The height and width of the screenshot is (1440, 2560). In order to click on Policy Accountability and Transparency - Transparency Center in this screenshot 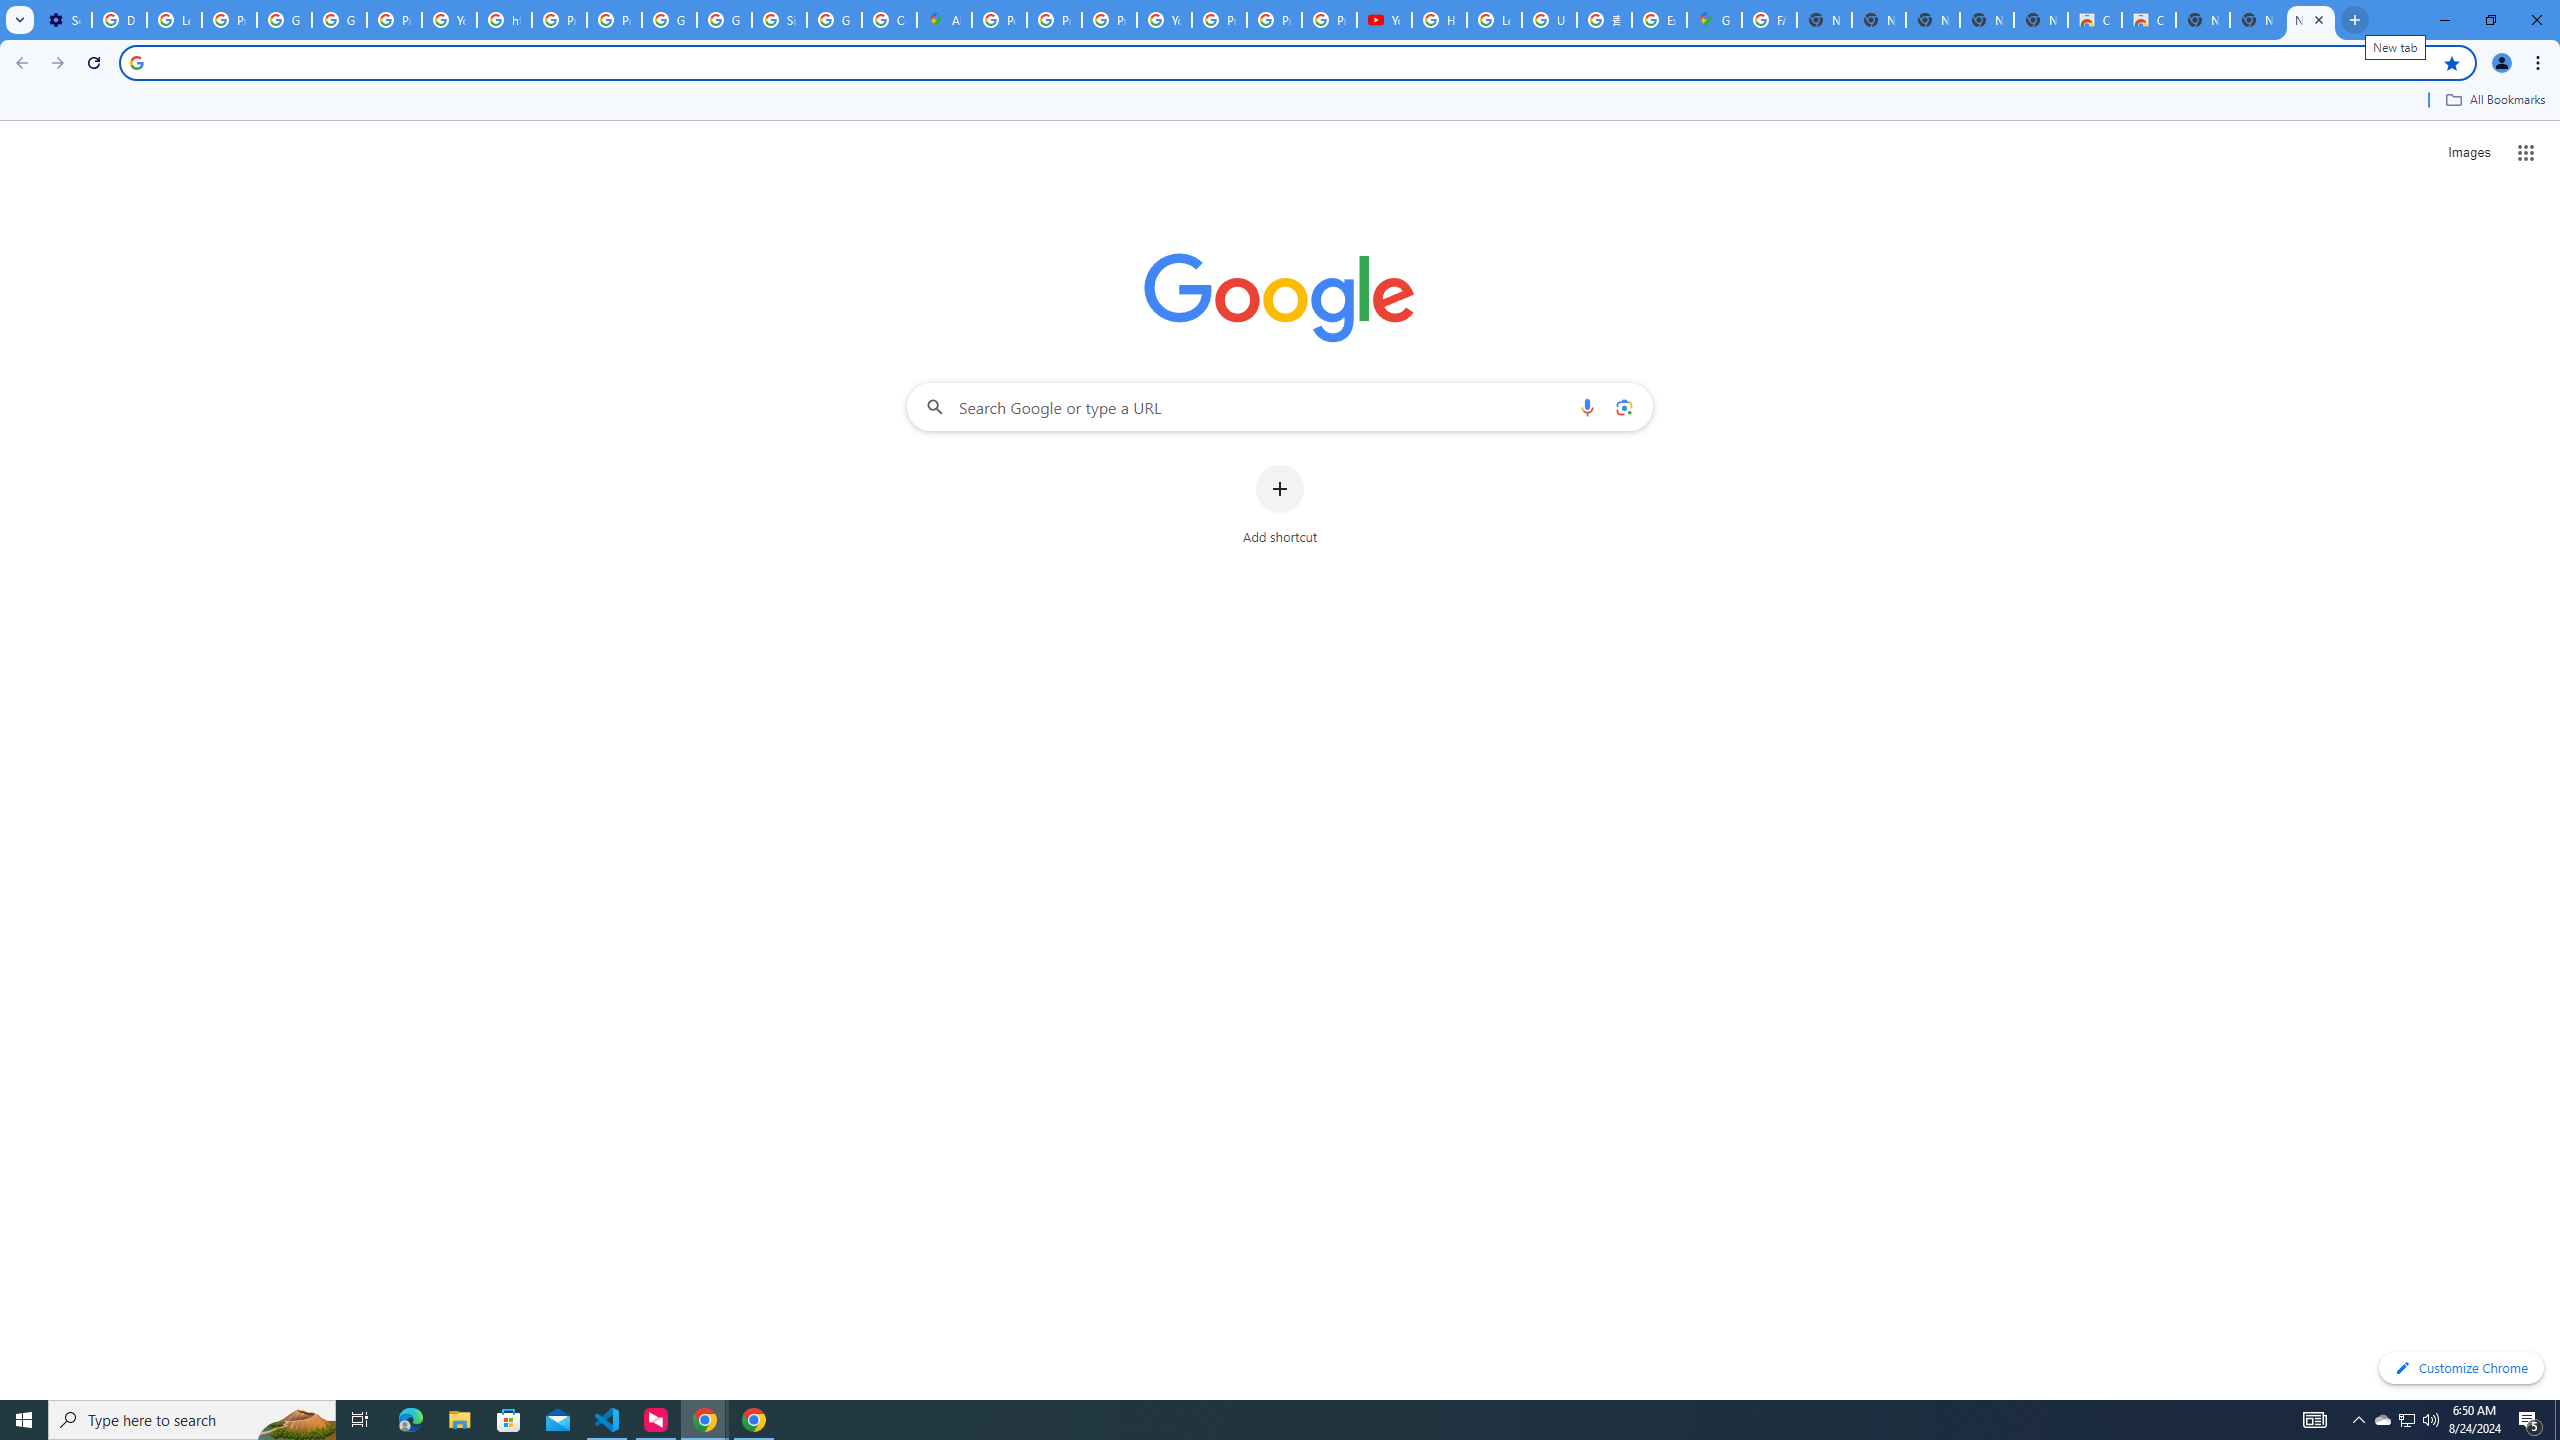, I will do `click(999, 20)`.